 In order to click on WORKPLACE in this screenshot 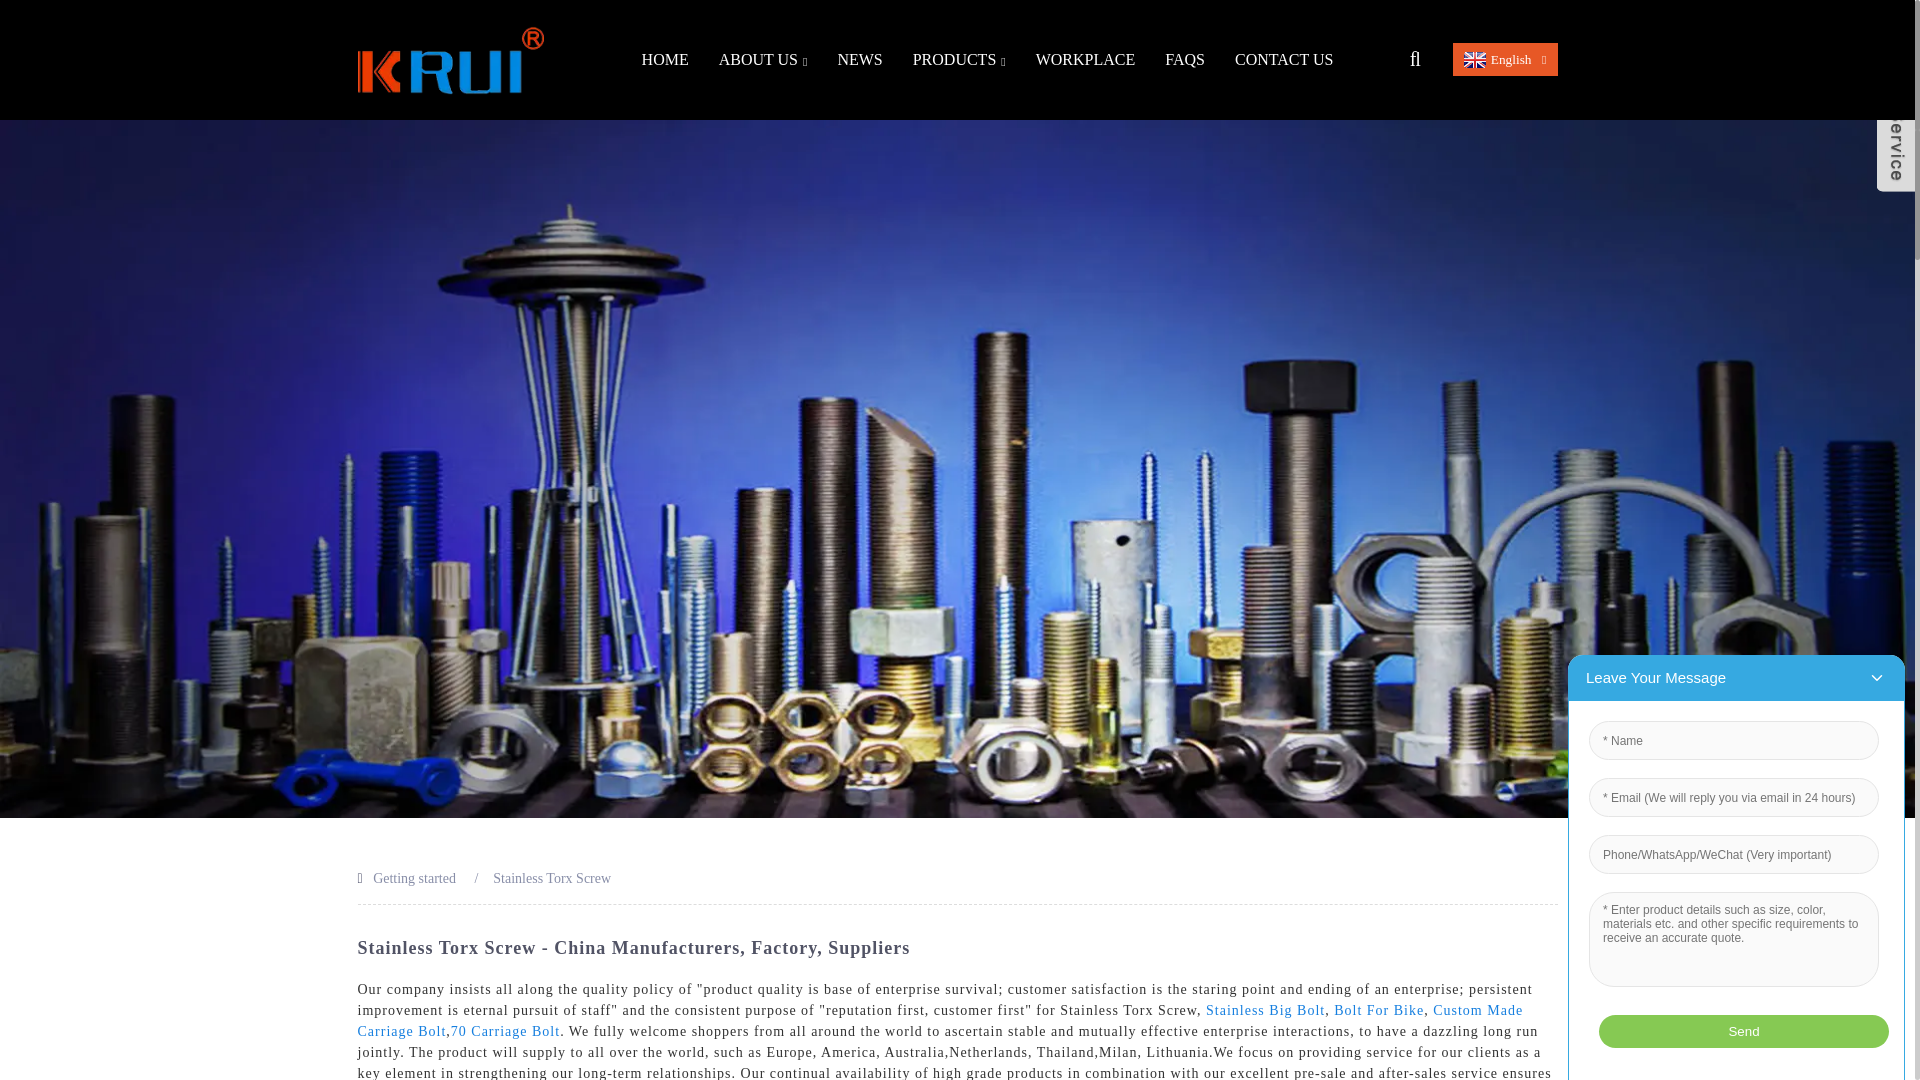, I will do `click(1086, 60)`.